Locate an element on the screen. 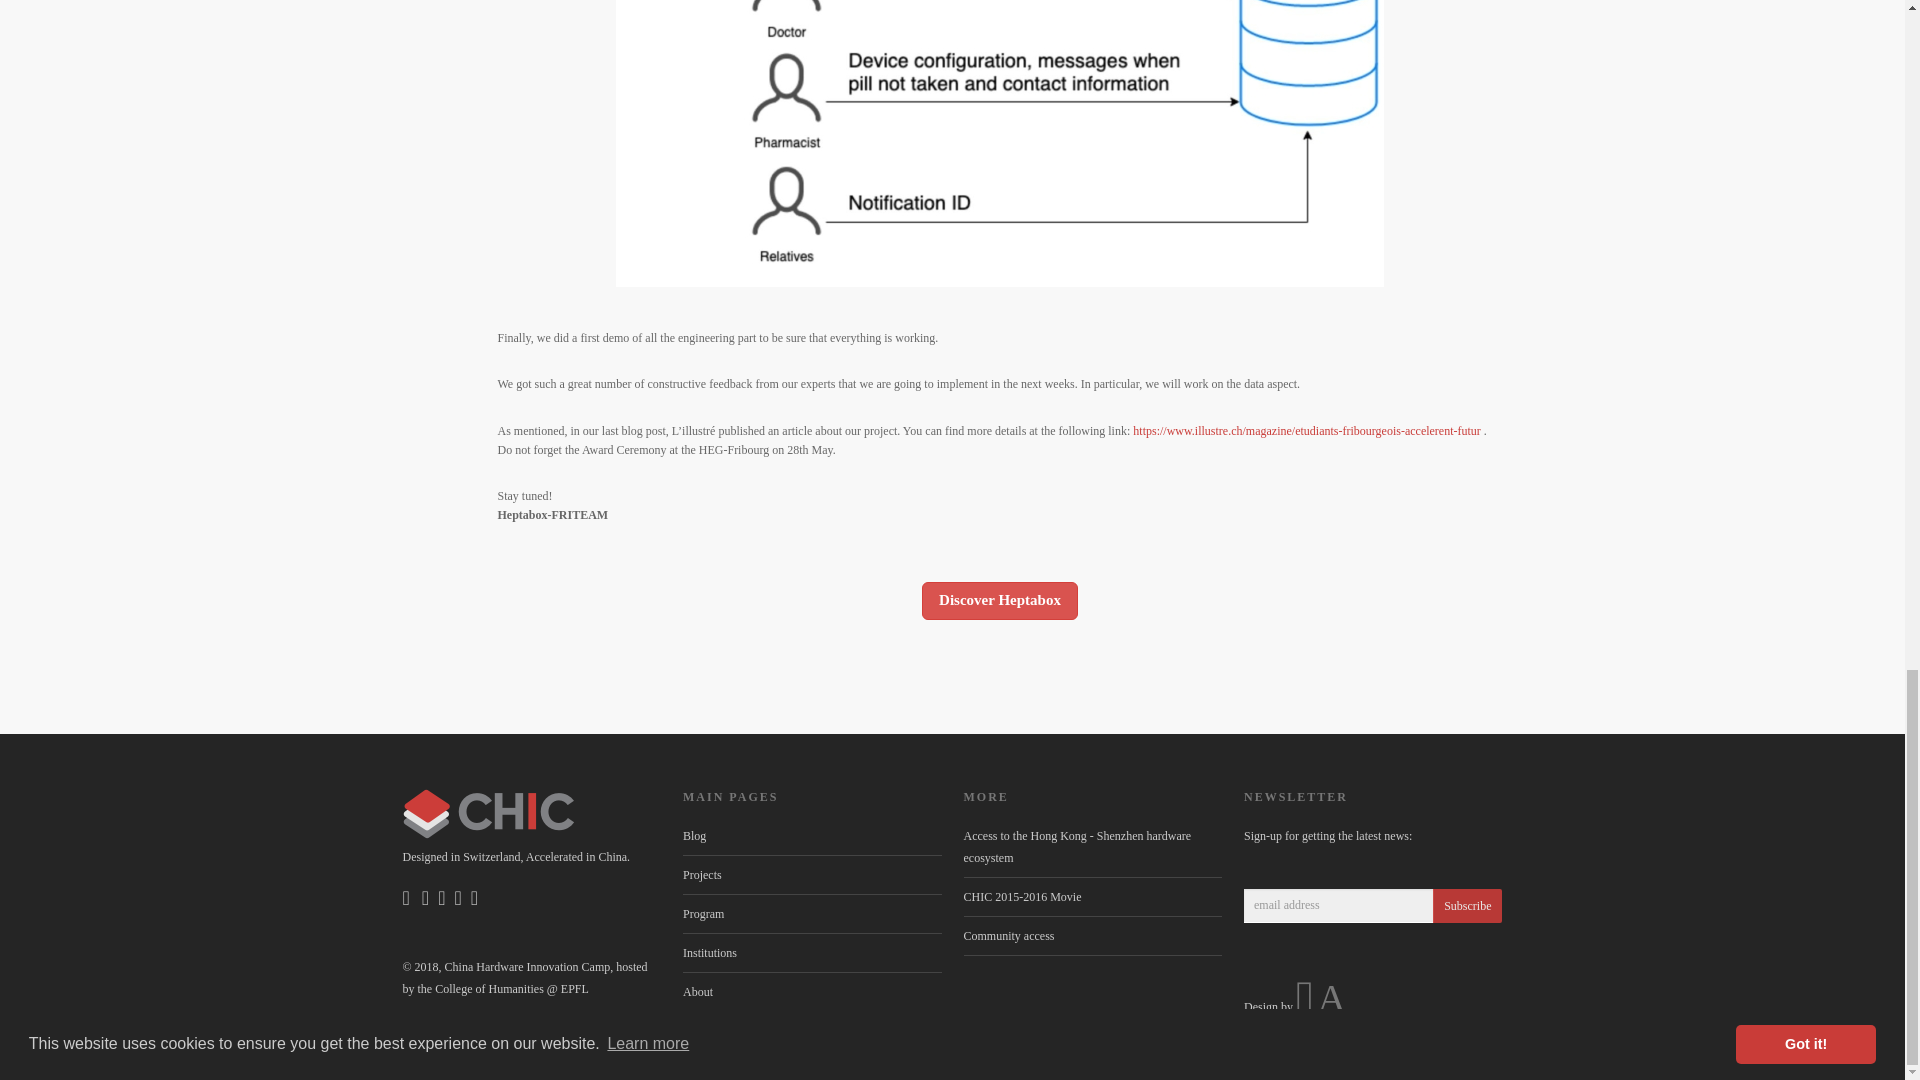 This screenshot has width=1920, height=1080. Program is located at coordinates (703, 914).